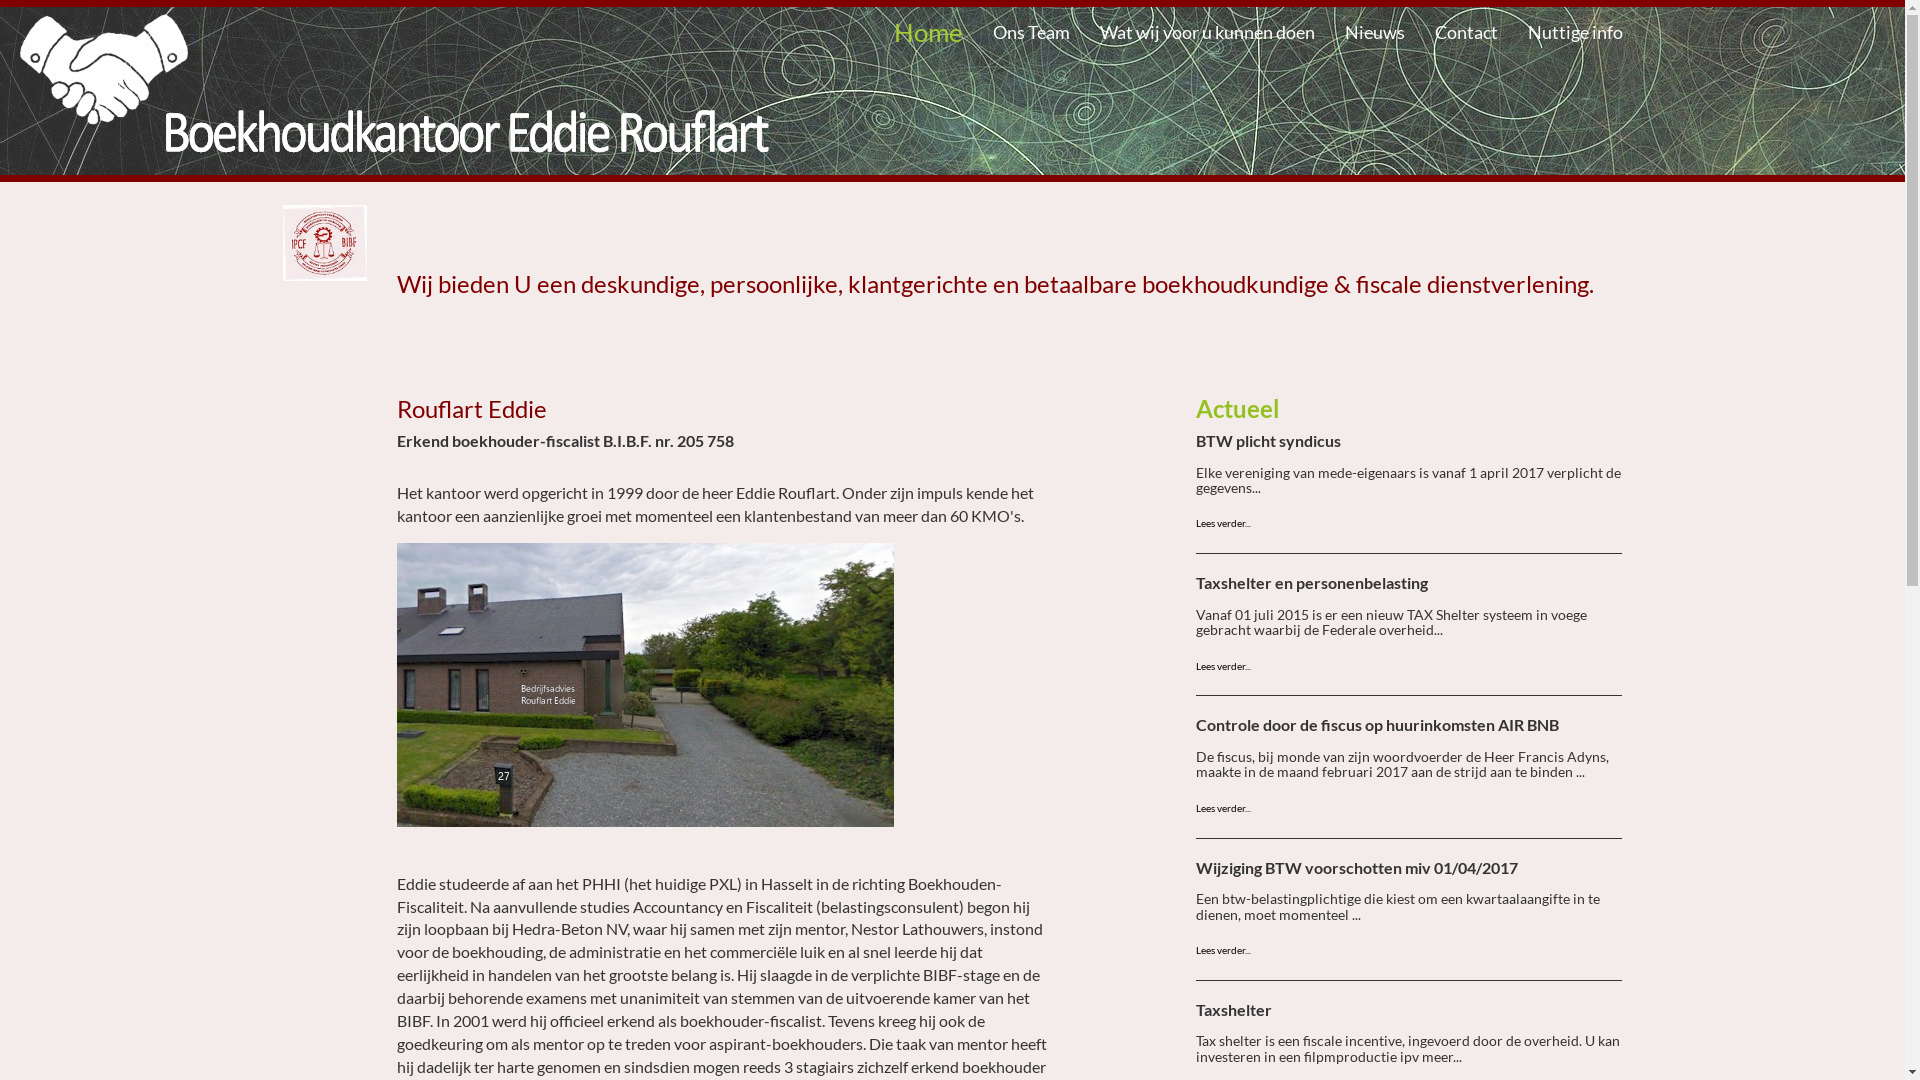 The image size is (1920, 1080). What do you see at coordinates (1224, 666) in the screenshot?
I see `Lees verder...` at bounding box center [1224, 666].